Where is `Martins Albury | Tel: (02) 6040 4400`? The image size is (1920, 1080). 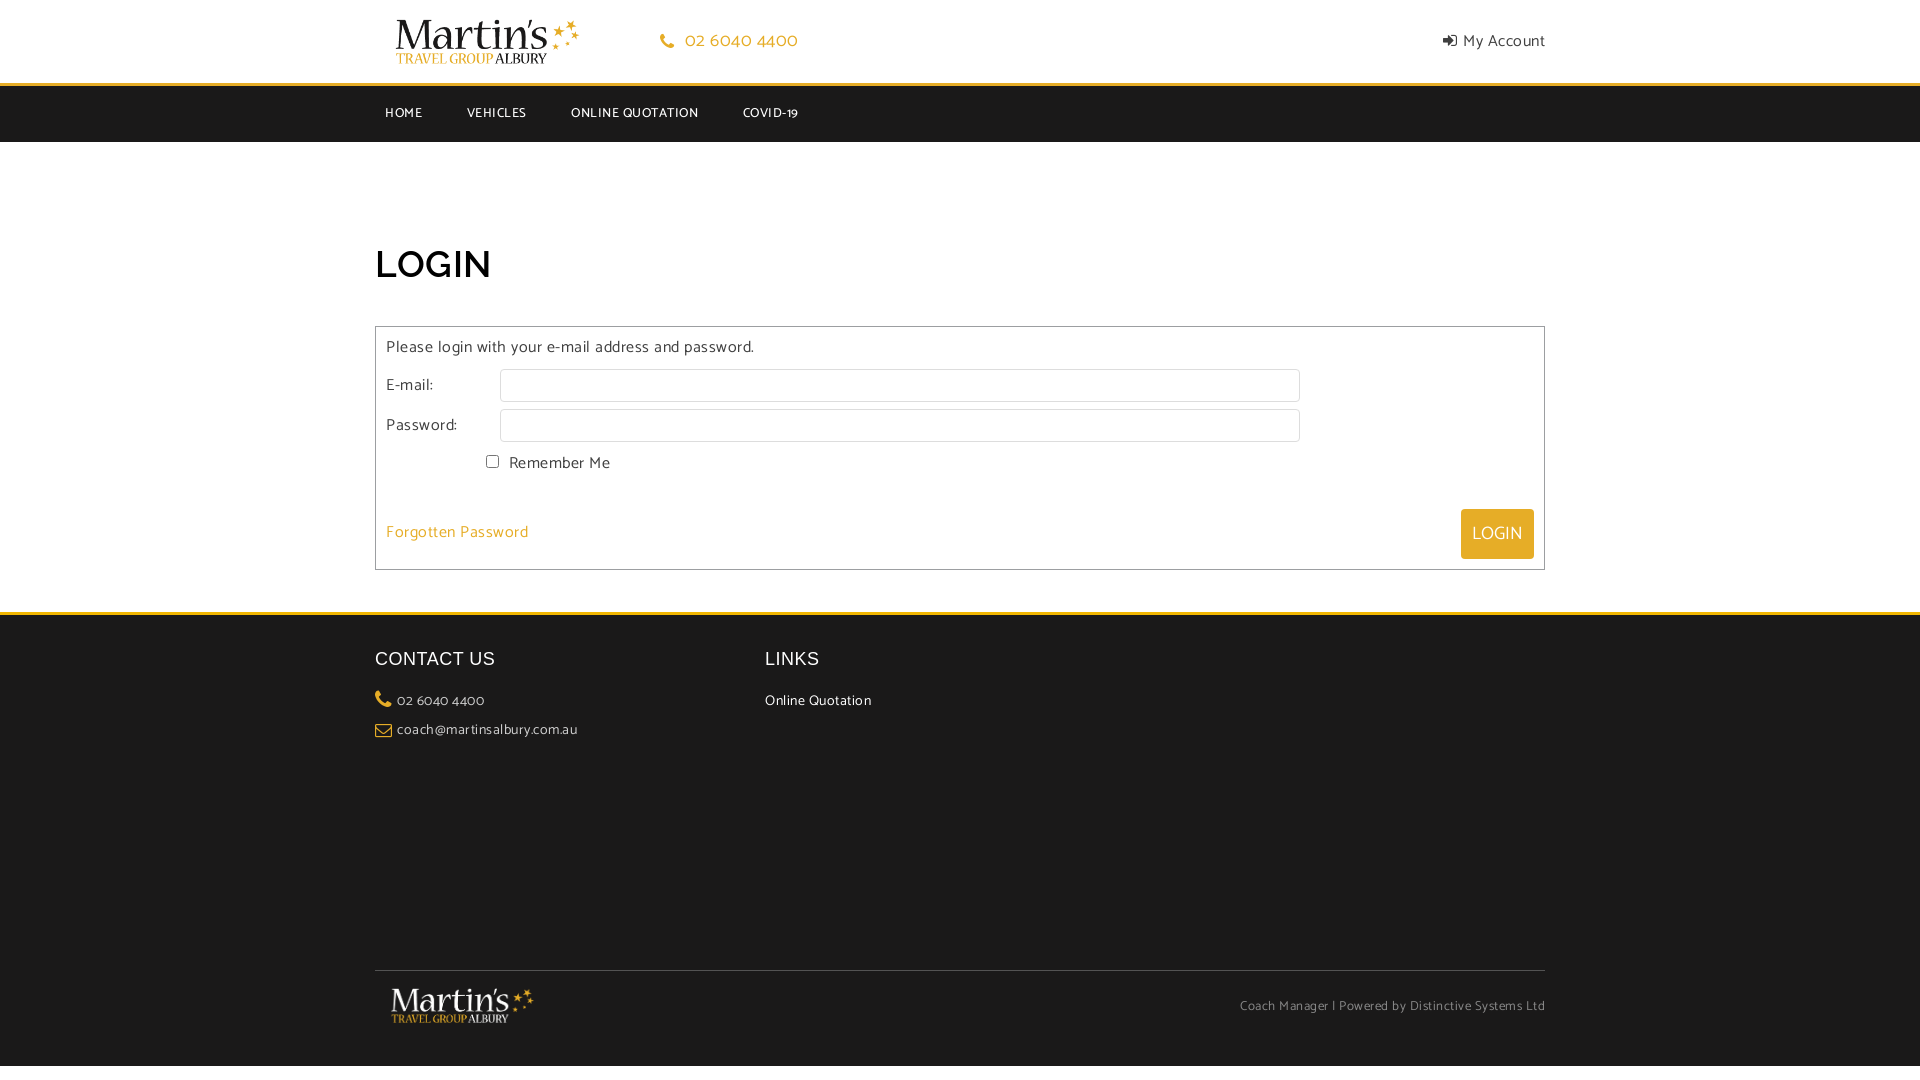 Martins Albury | Tel: (02) 6040 4400 is located at coordinates (481, 42).